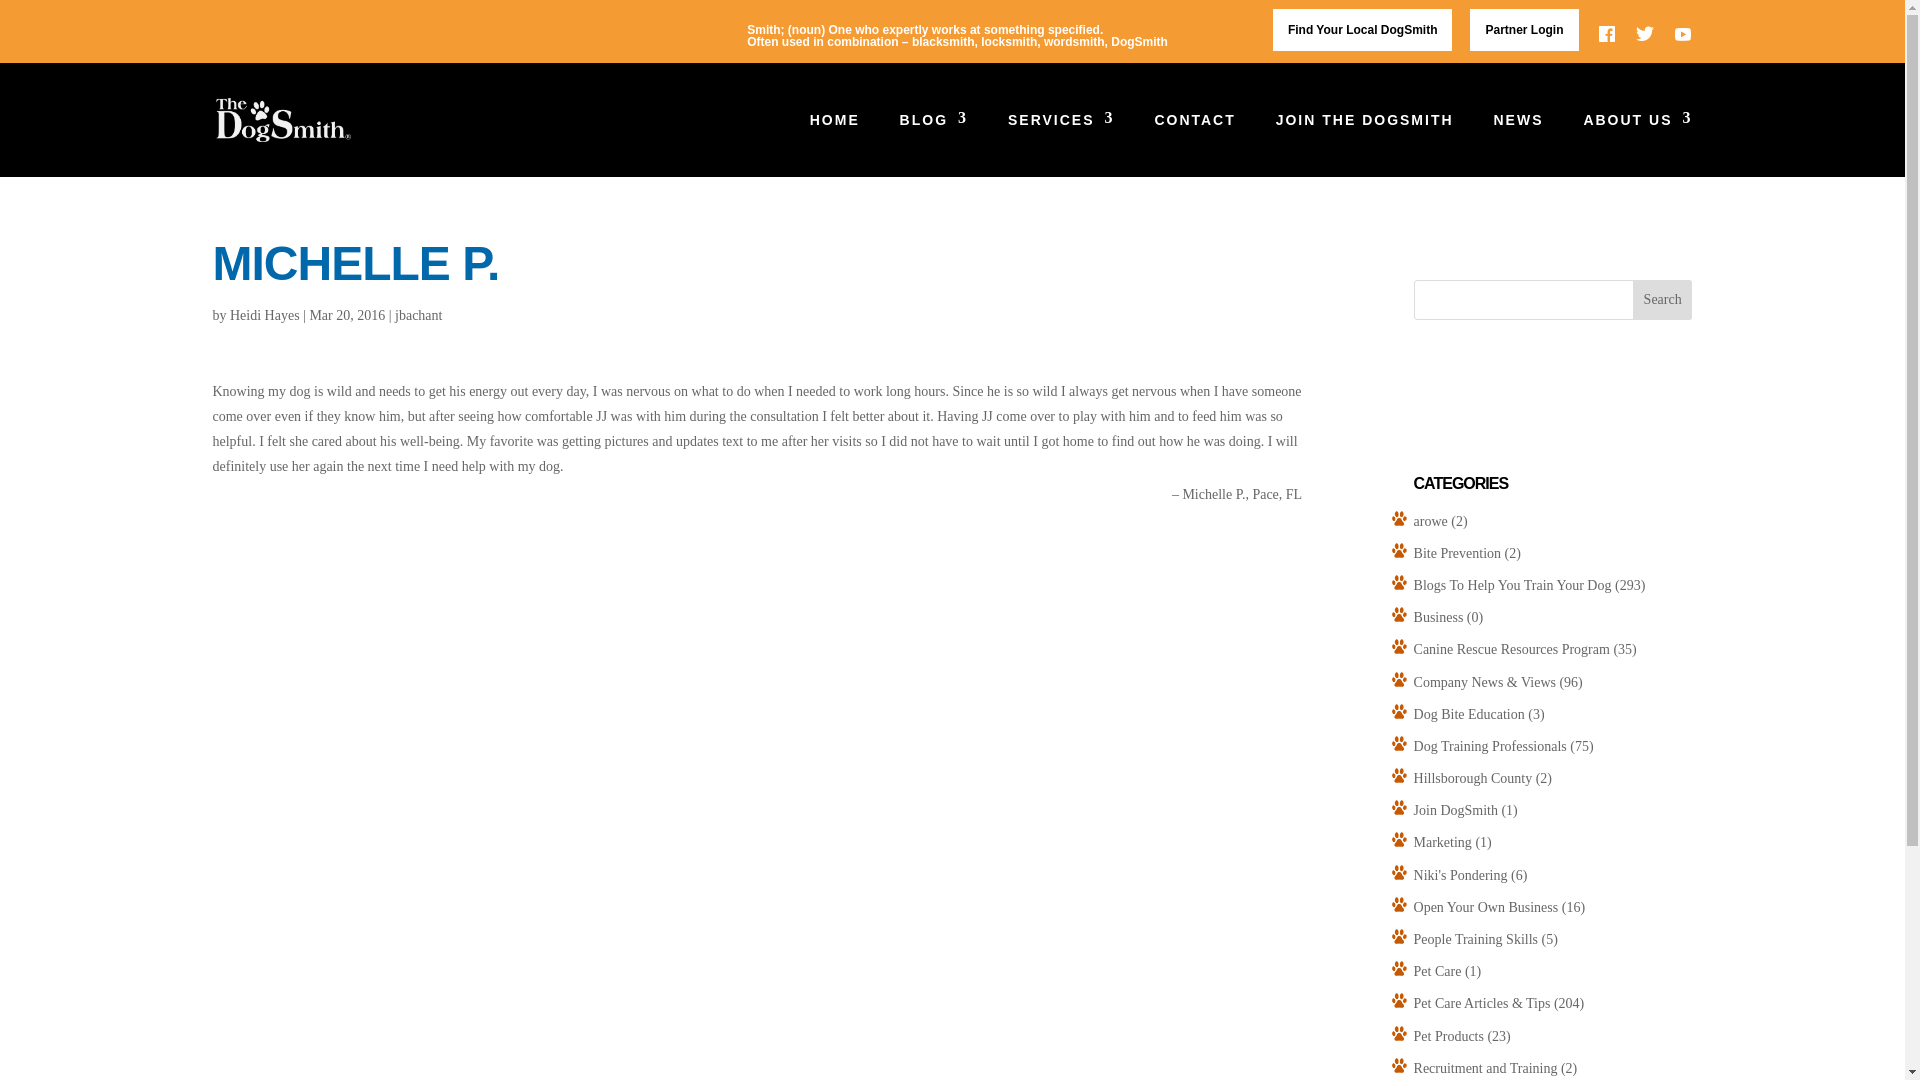 The width and height of the screenshot is (1920, 1080). What do you see at coordinates (1524, 29) in the screenshot?
I see `Partner Login` at bounding box center [1524, 29].